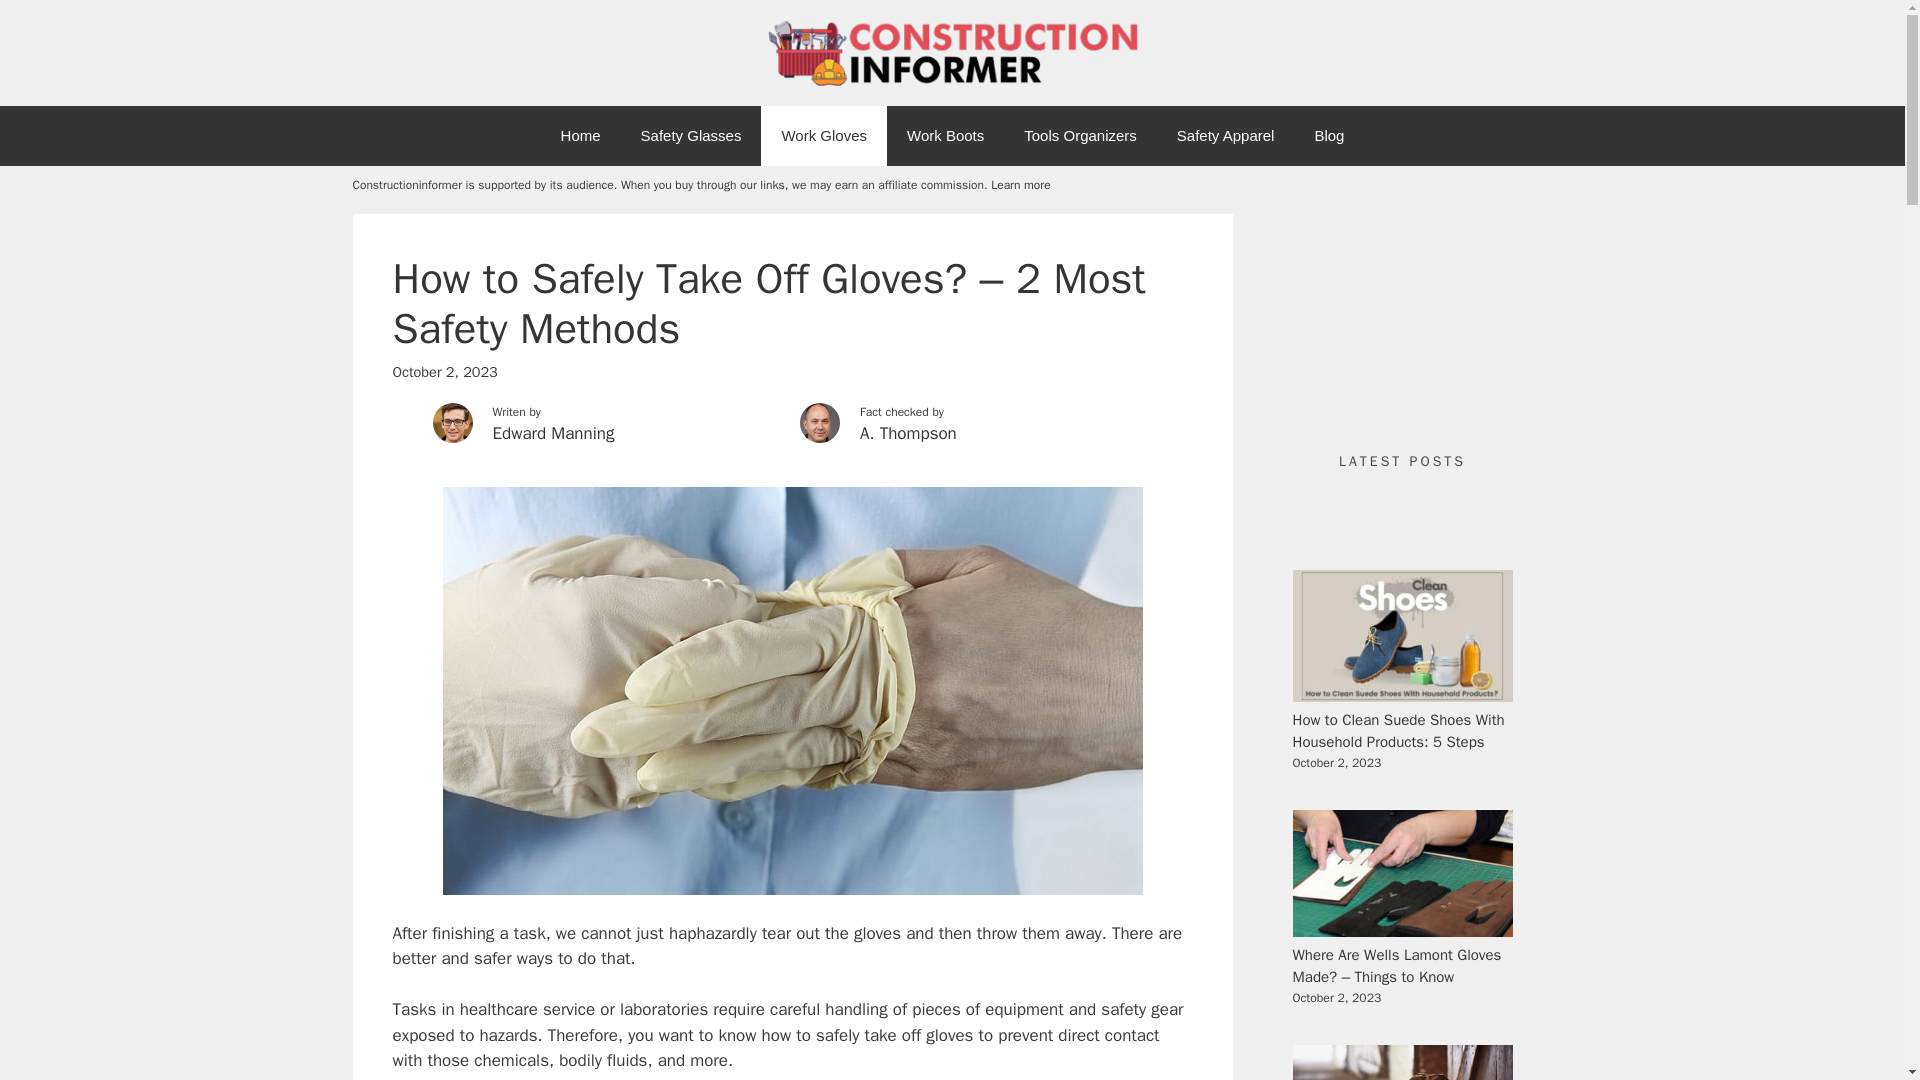 This screenshot has width=1920, height=1080. Describe the element at coordinates (1226, 136) in the screenshot. I see `Safety Apparel` at that location.